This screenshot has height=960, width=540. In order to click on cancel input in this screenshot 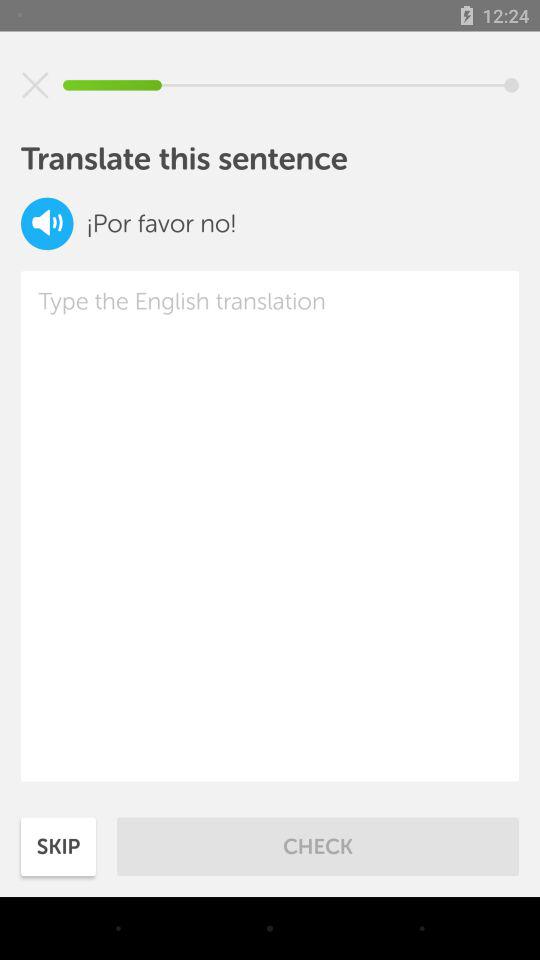, I will do `click(35, 85)`.